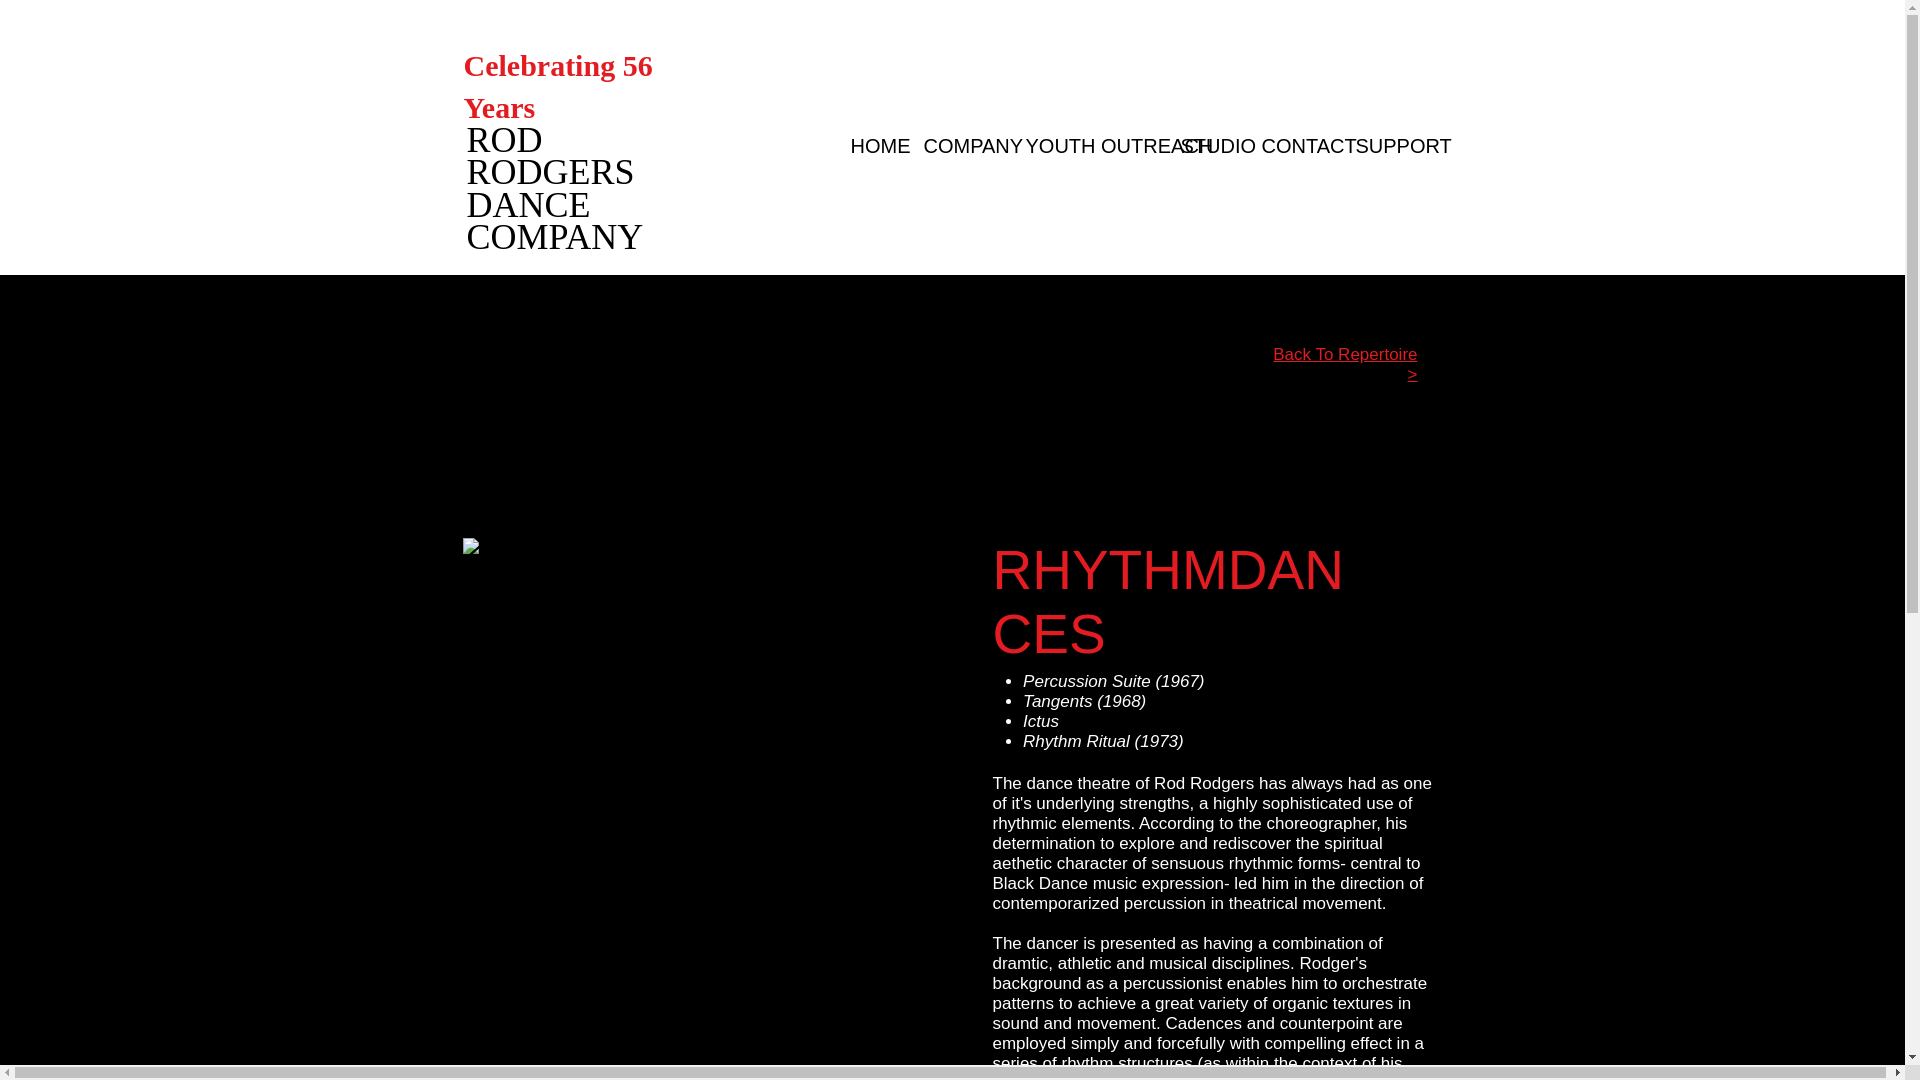 The height and width of the screenshot is (1080, 1920). I want to click on HOME, so click(872, 146).